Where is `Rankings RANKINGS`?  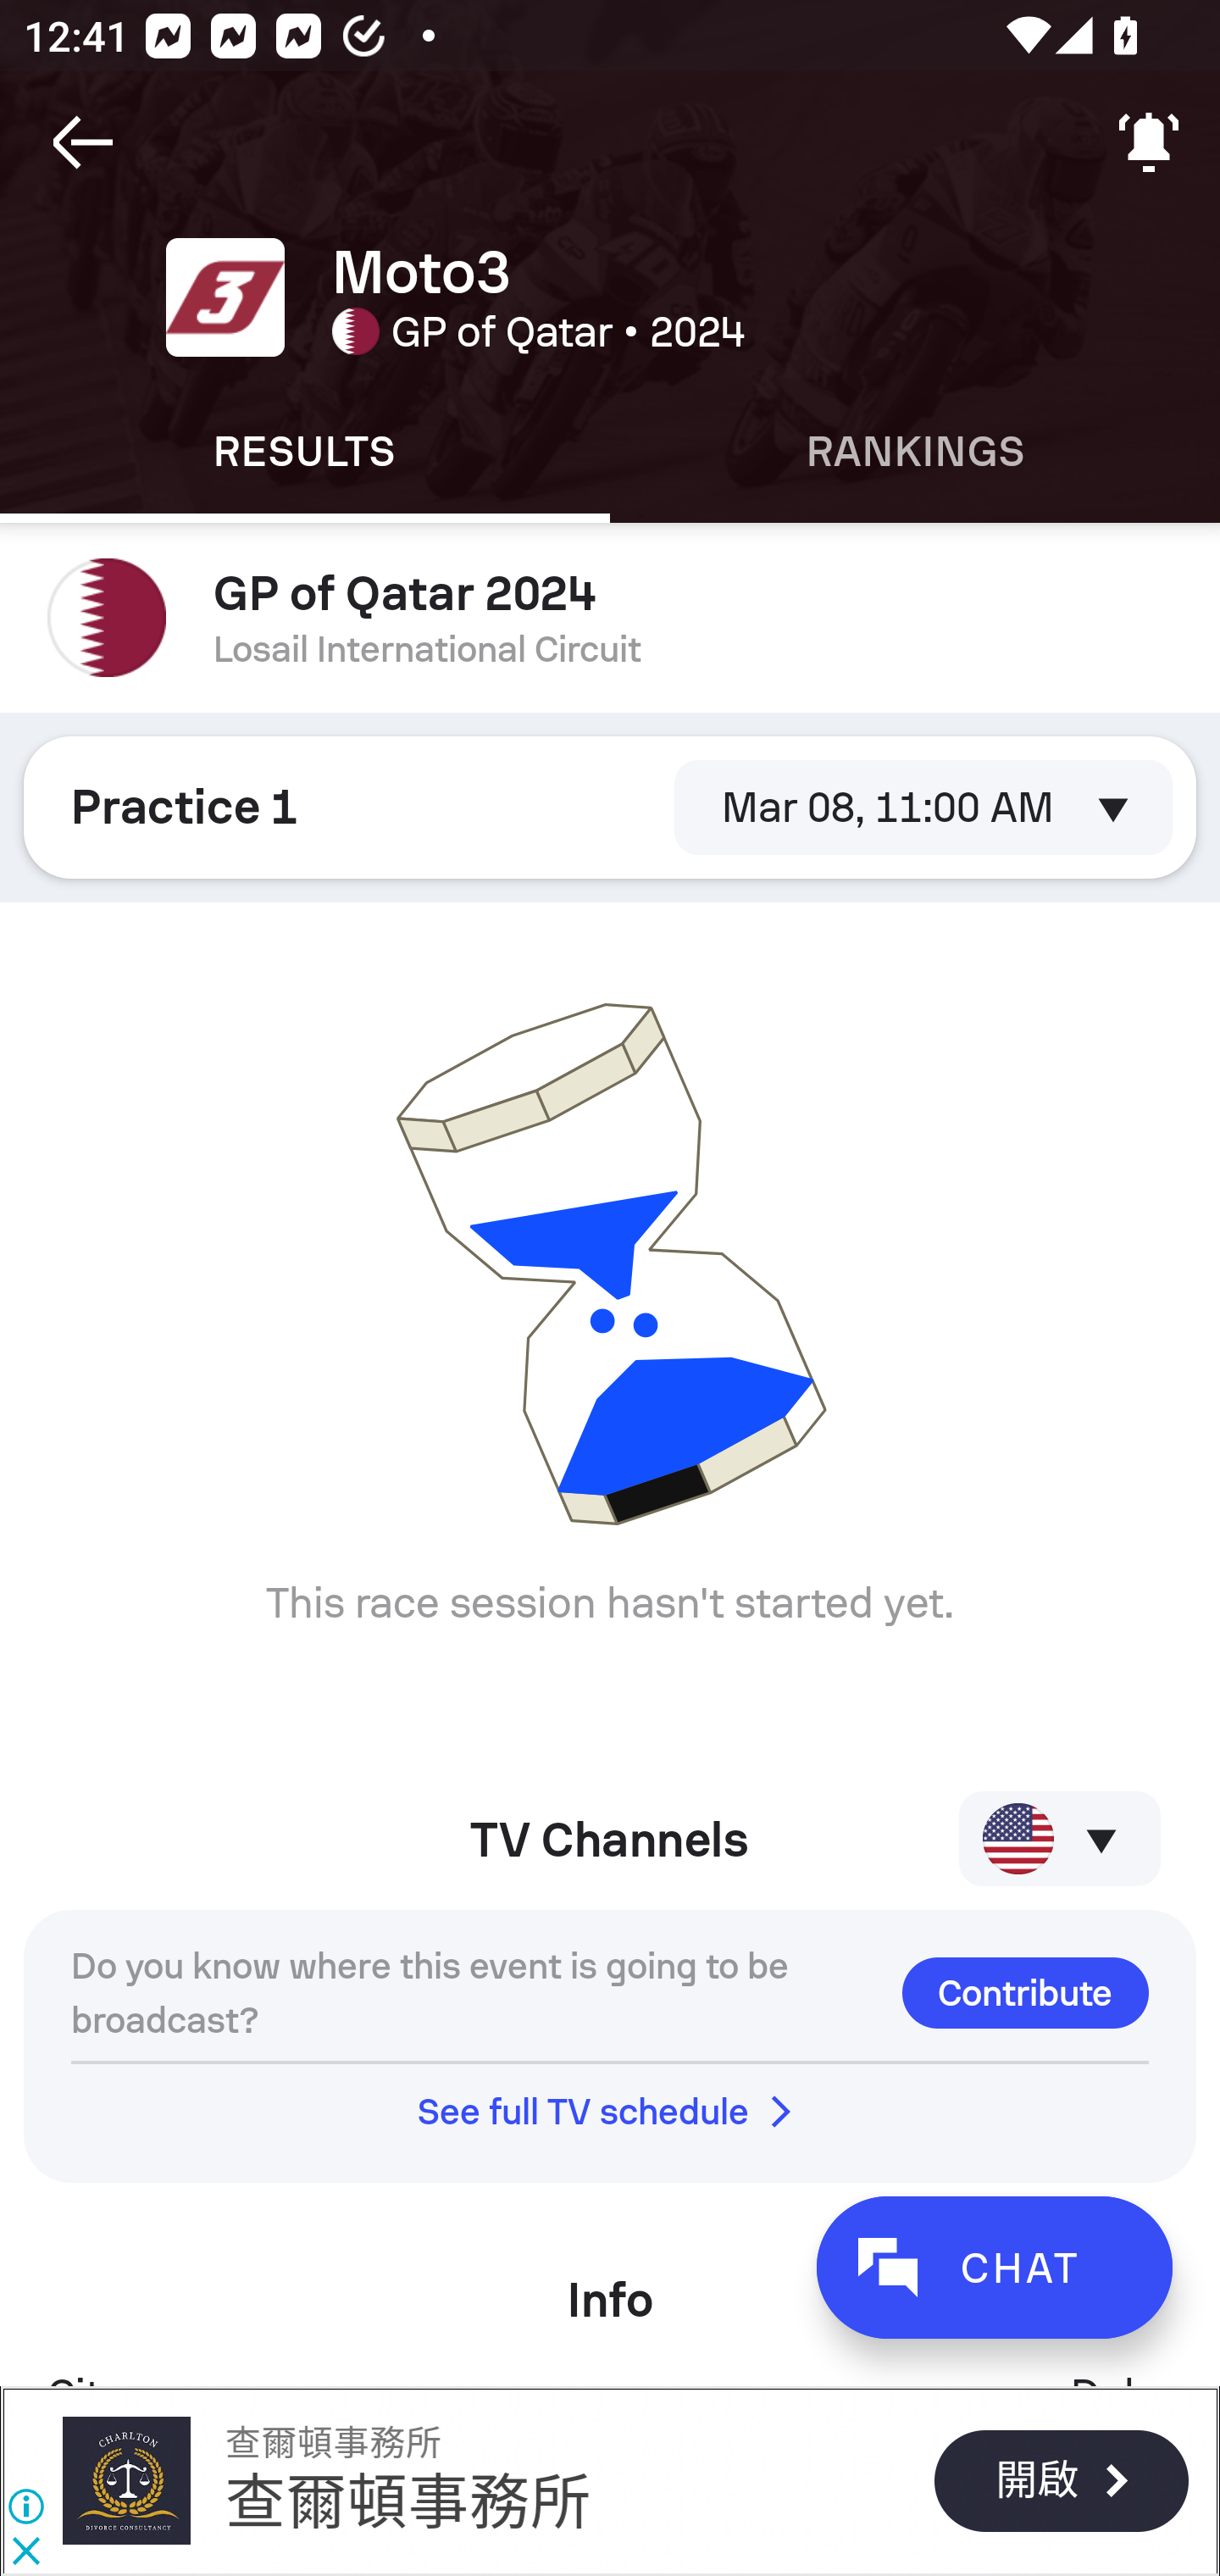
Rankings RANKINGS is located at coordinates (915, 452).